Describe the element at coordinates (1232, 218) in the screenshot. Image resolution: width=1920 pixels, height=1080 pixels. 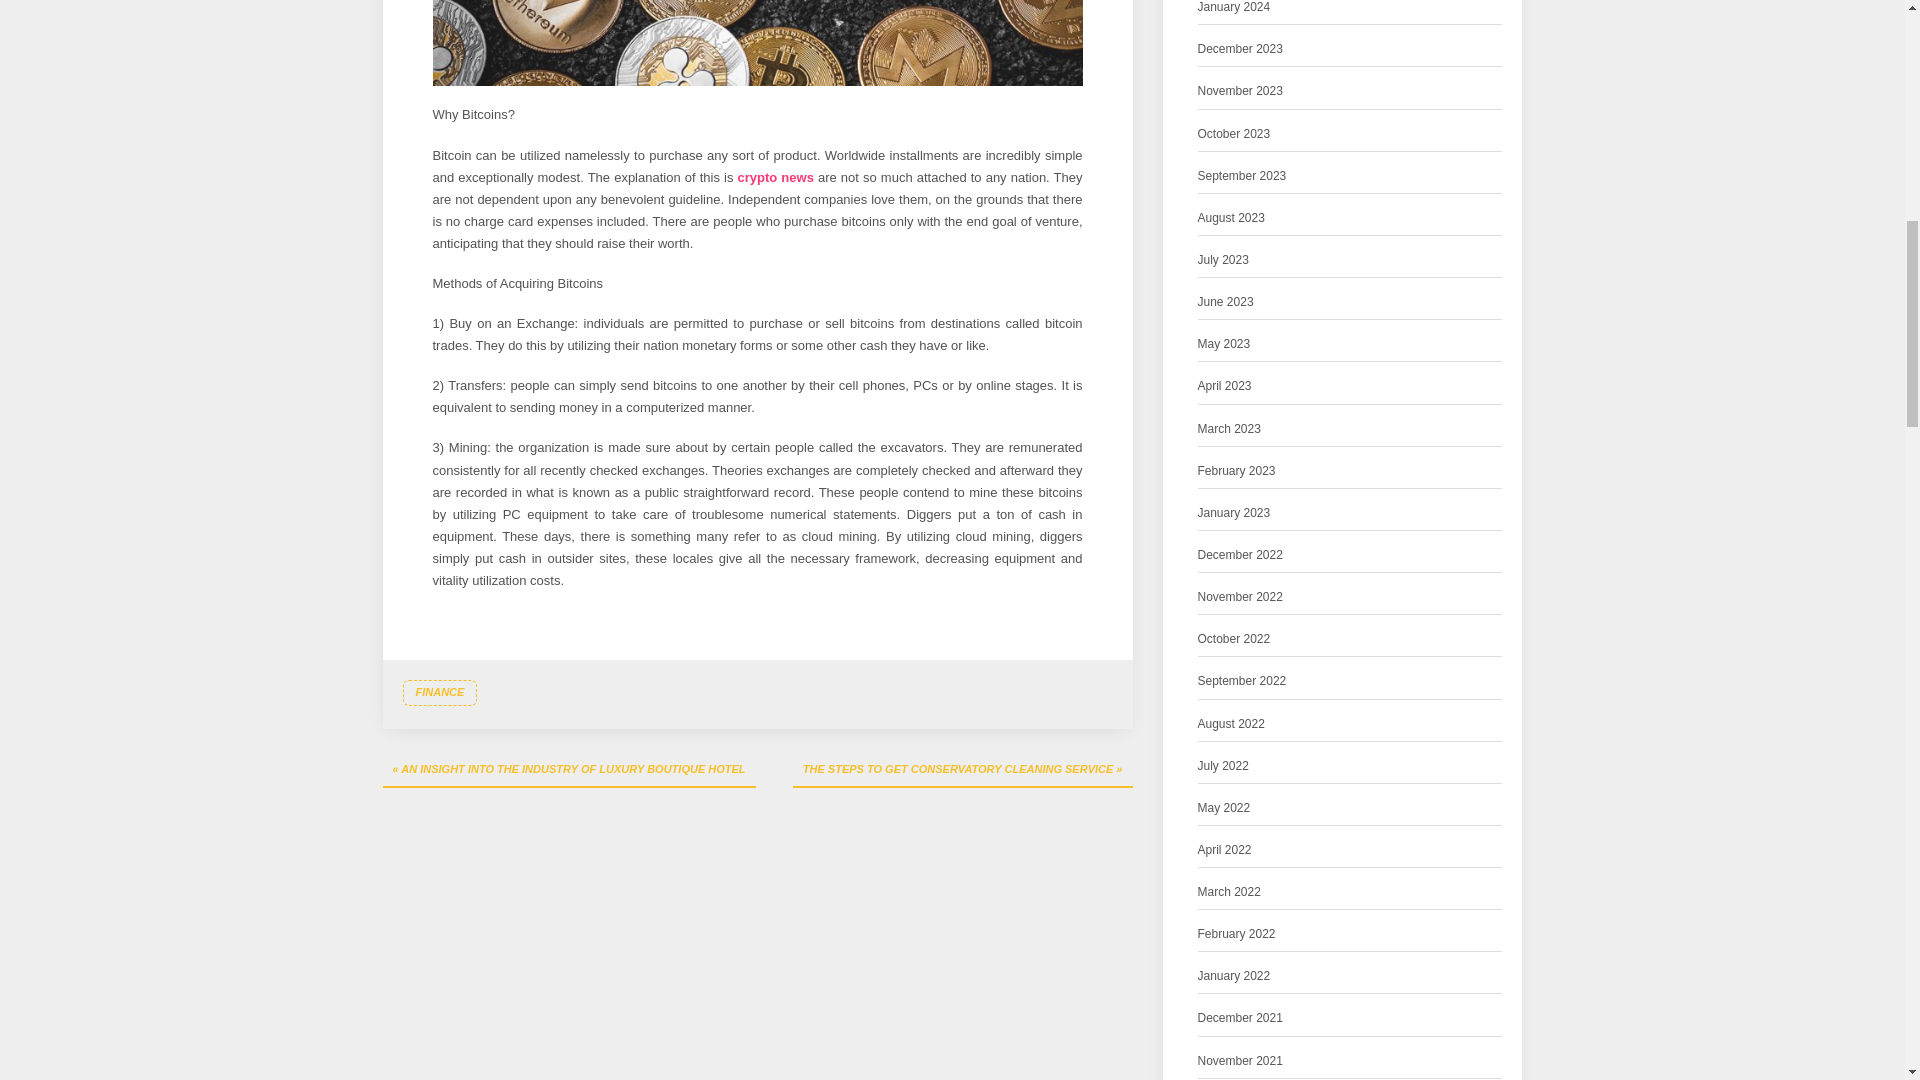
I see `August 2023` at that location.